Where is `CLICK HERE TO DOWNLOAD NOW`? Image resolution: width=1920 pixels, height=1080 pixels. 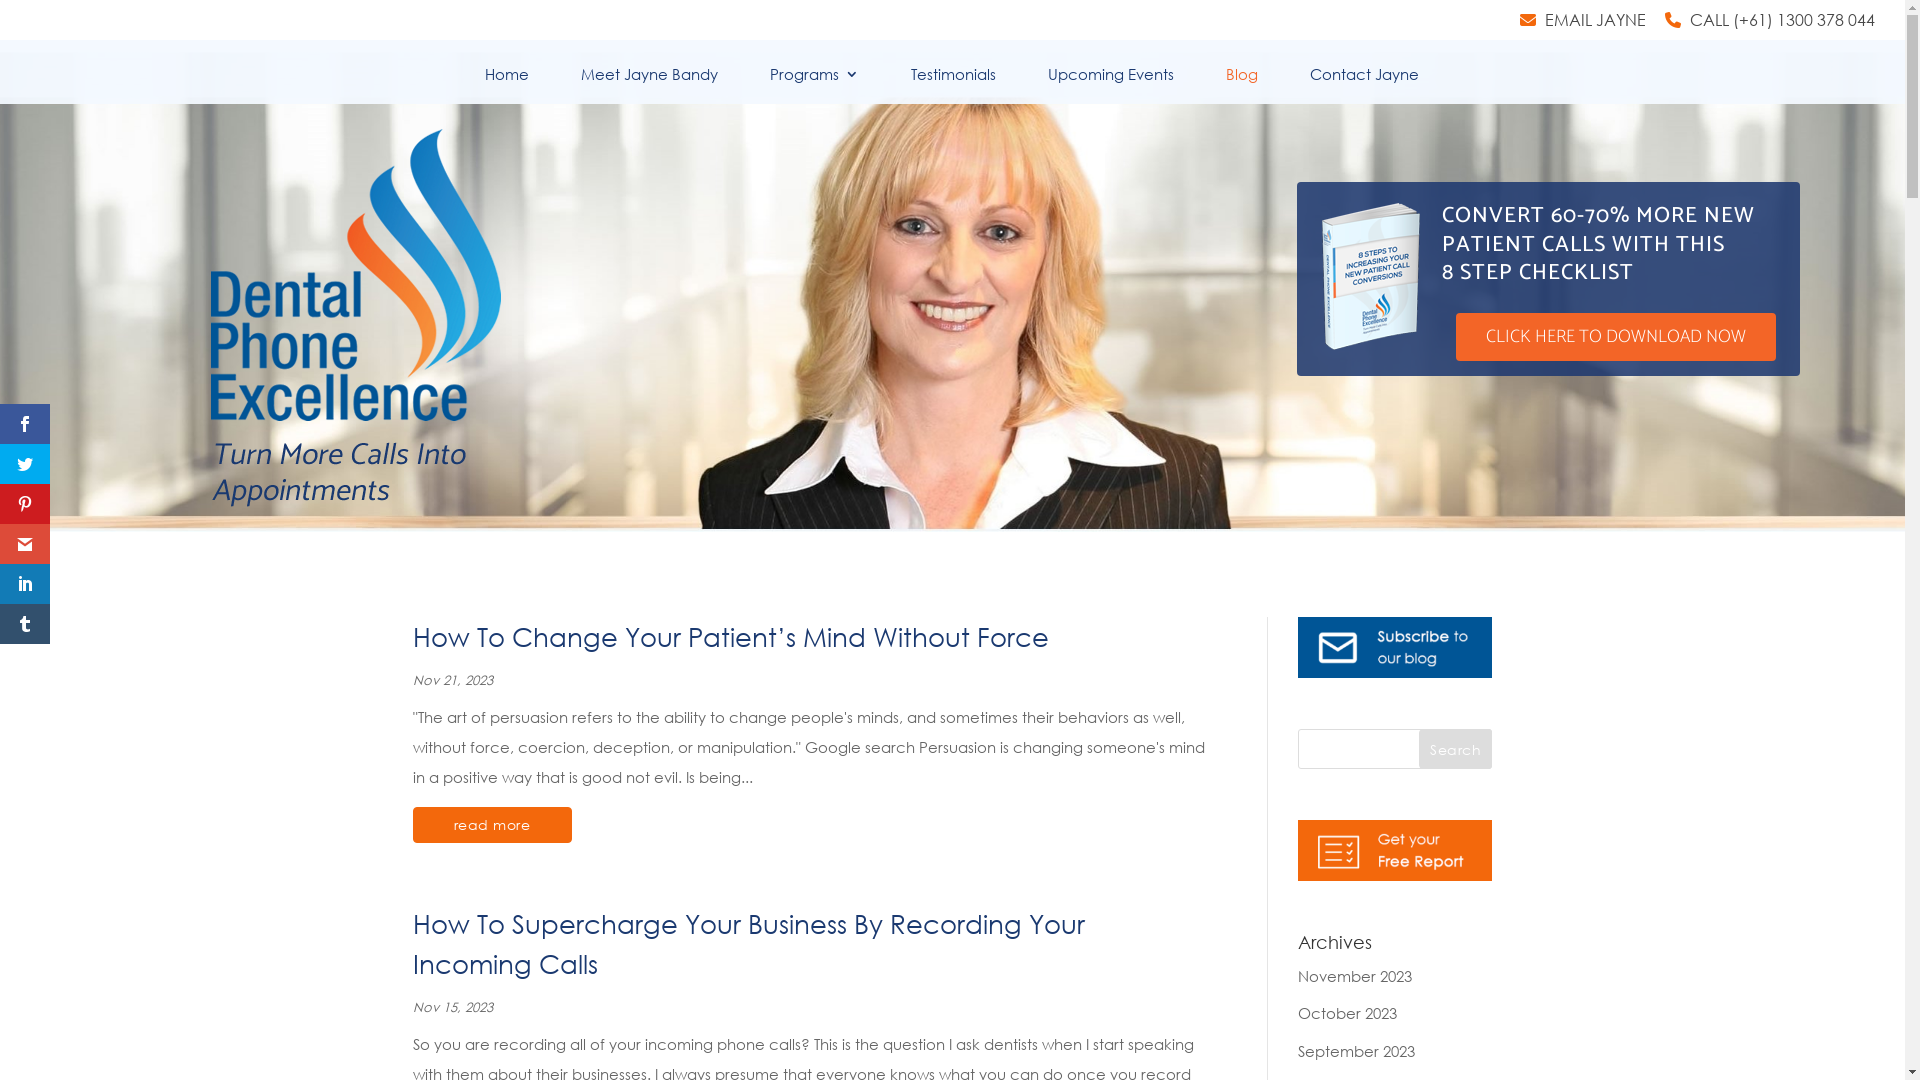
CLICK HERE TO DOWNLOAD NOW is located at coordinates (1616, 337).